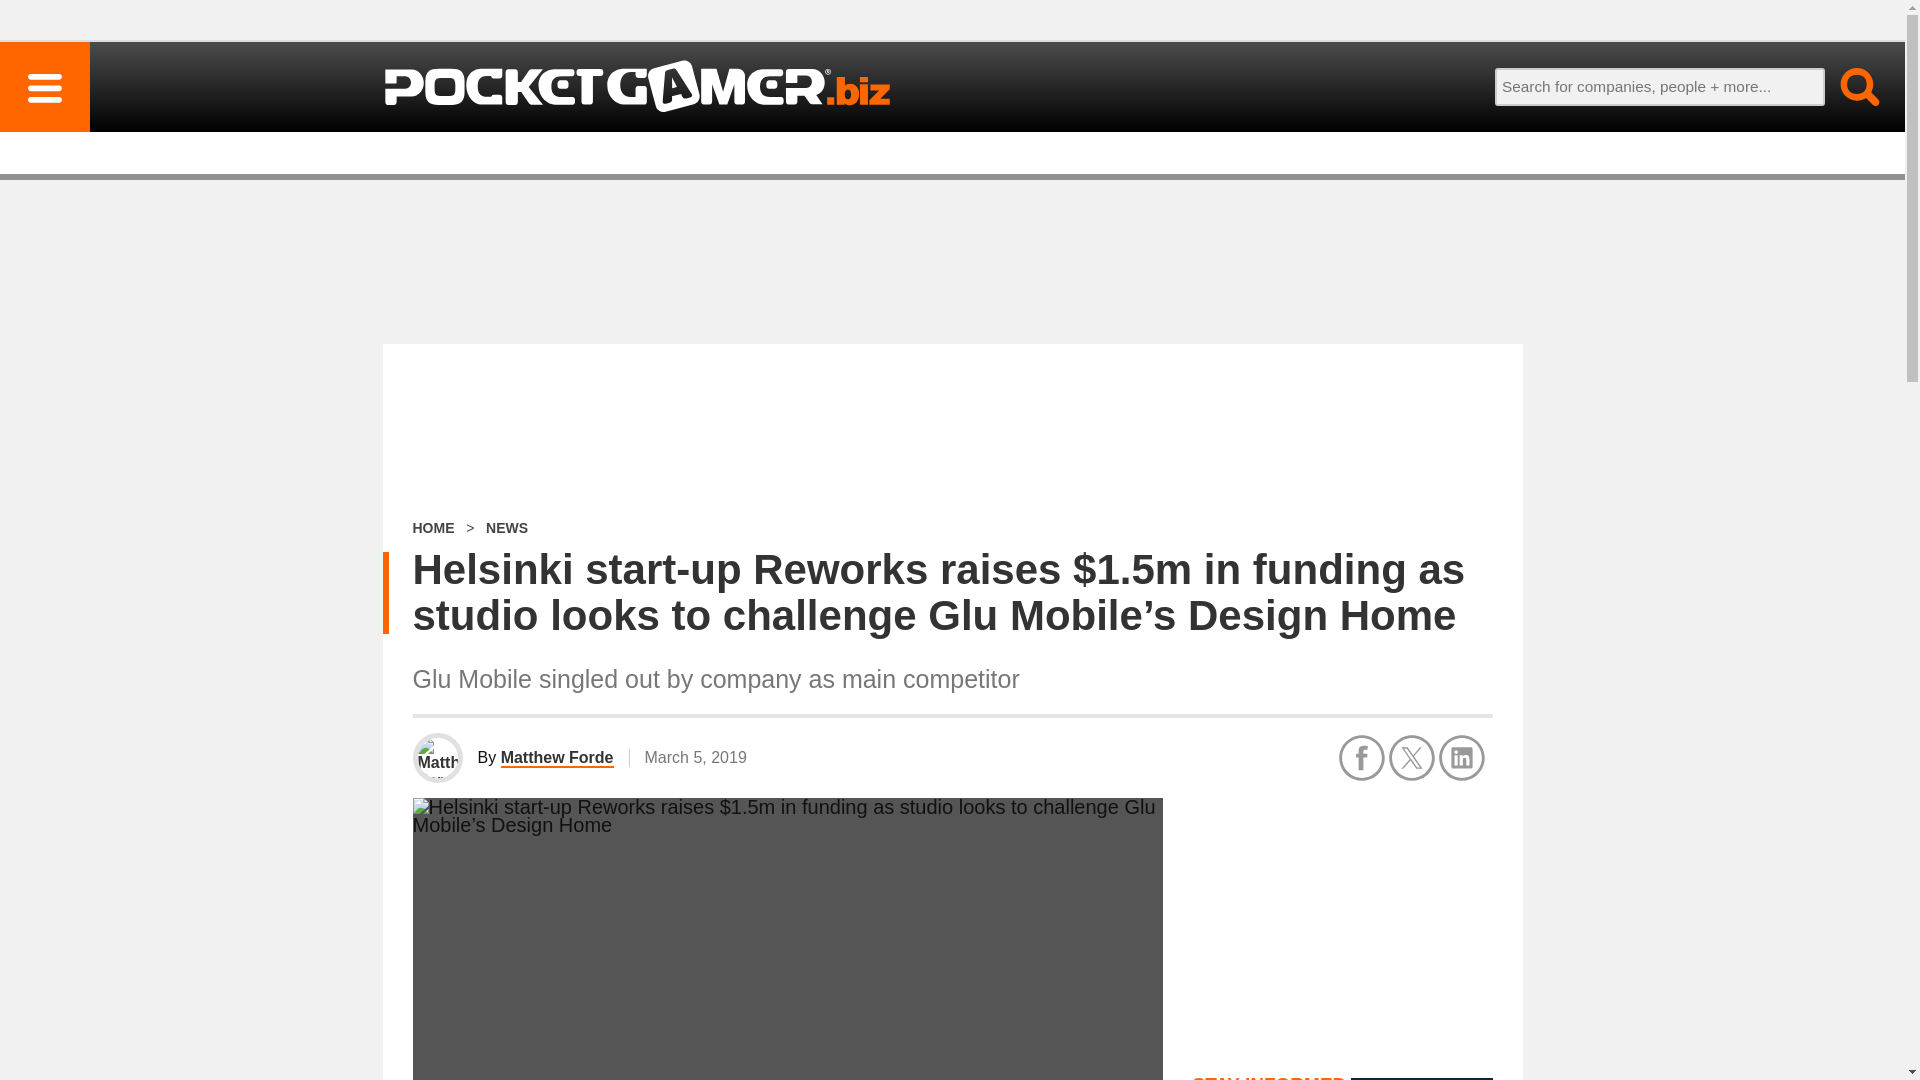 Image resolution: width=1920 pixels, height=1080 pixels. Describe the element at coordinates (432, 528) in the screenshot. I see `HOME` at that location.